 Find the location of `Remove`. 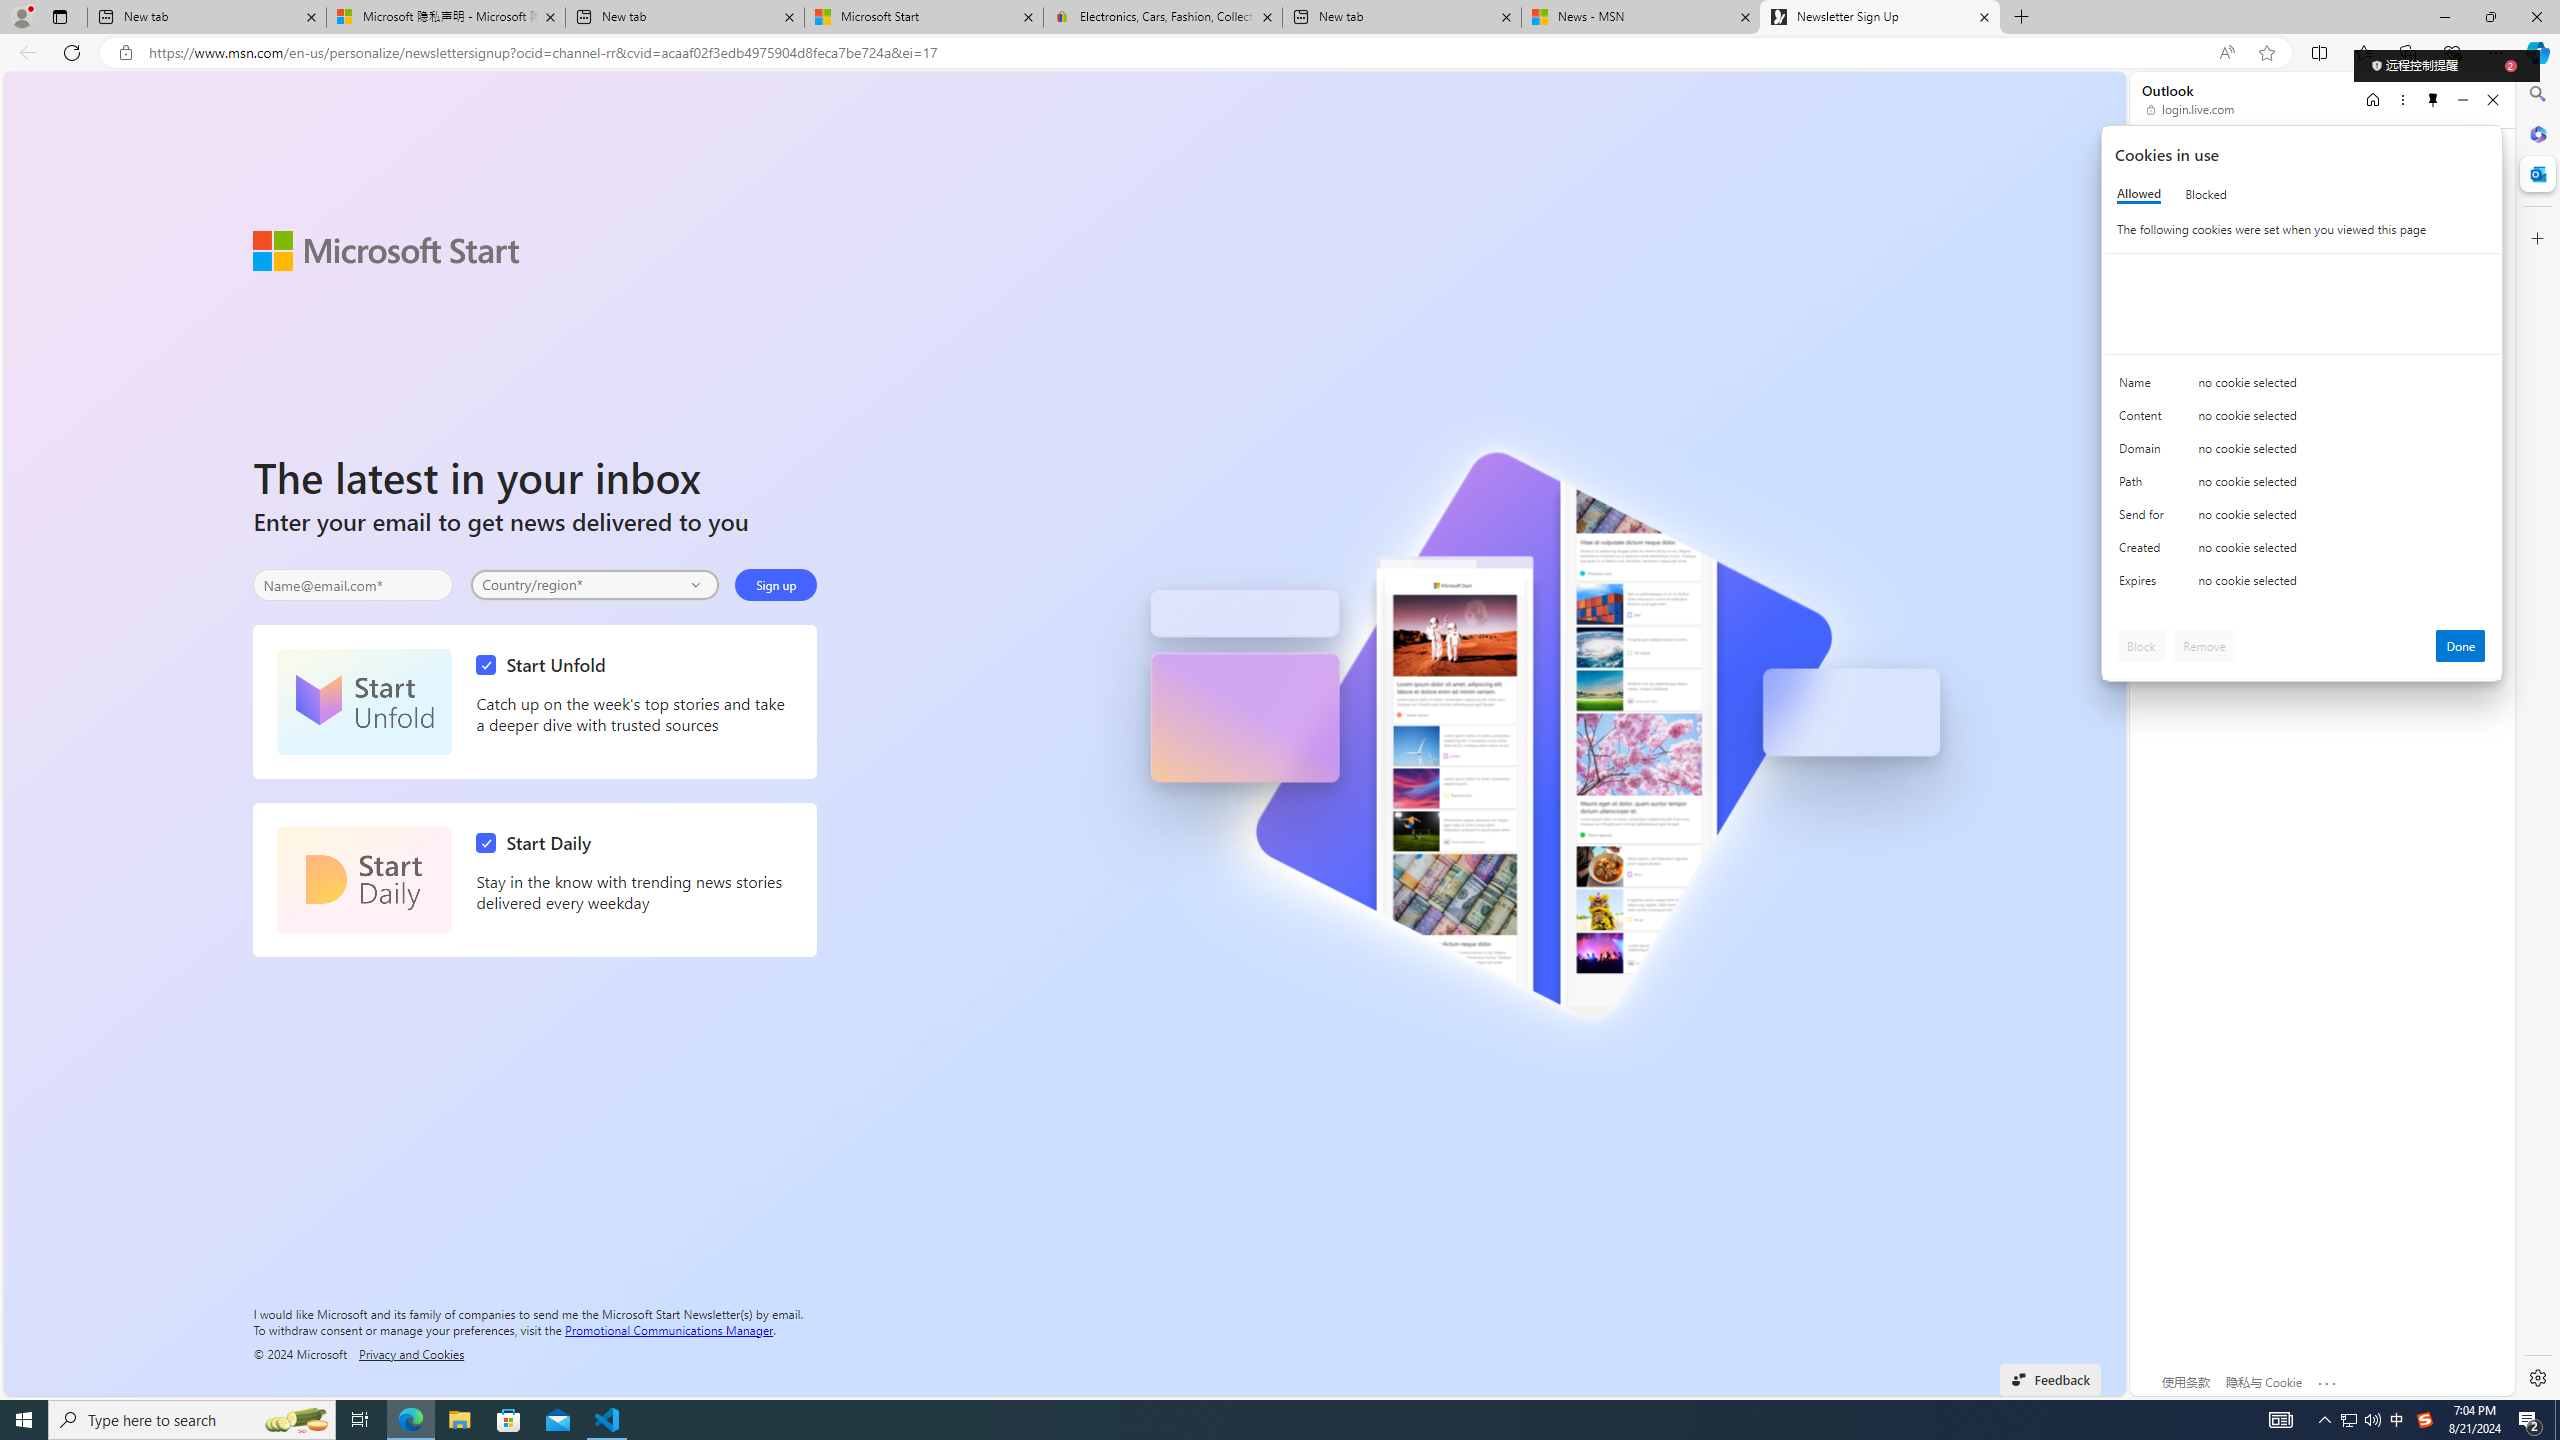

Remove is located at coordinates (2204, 646).